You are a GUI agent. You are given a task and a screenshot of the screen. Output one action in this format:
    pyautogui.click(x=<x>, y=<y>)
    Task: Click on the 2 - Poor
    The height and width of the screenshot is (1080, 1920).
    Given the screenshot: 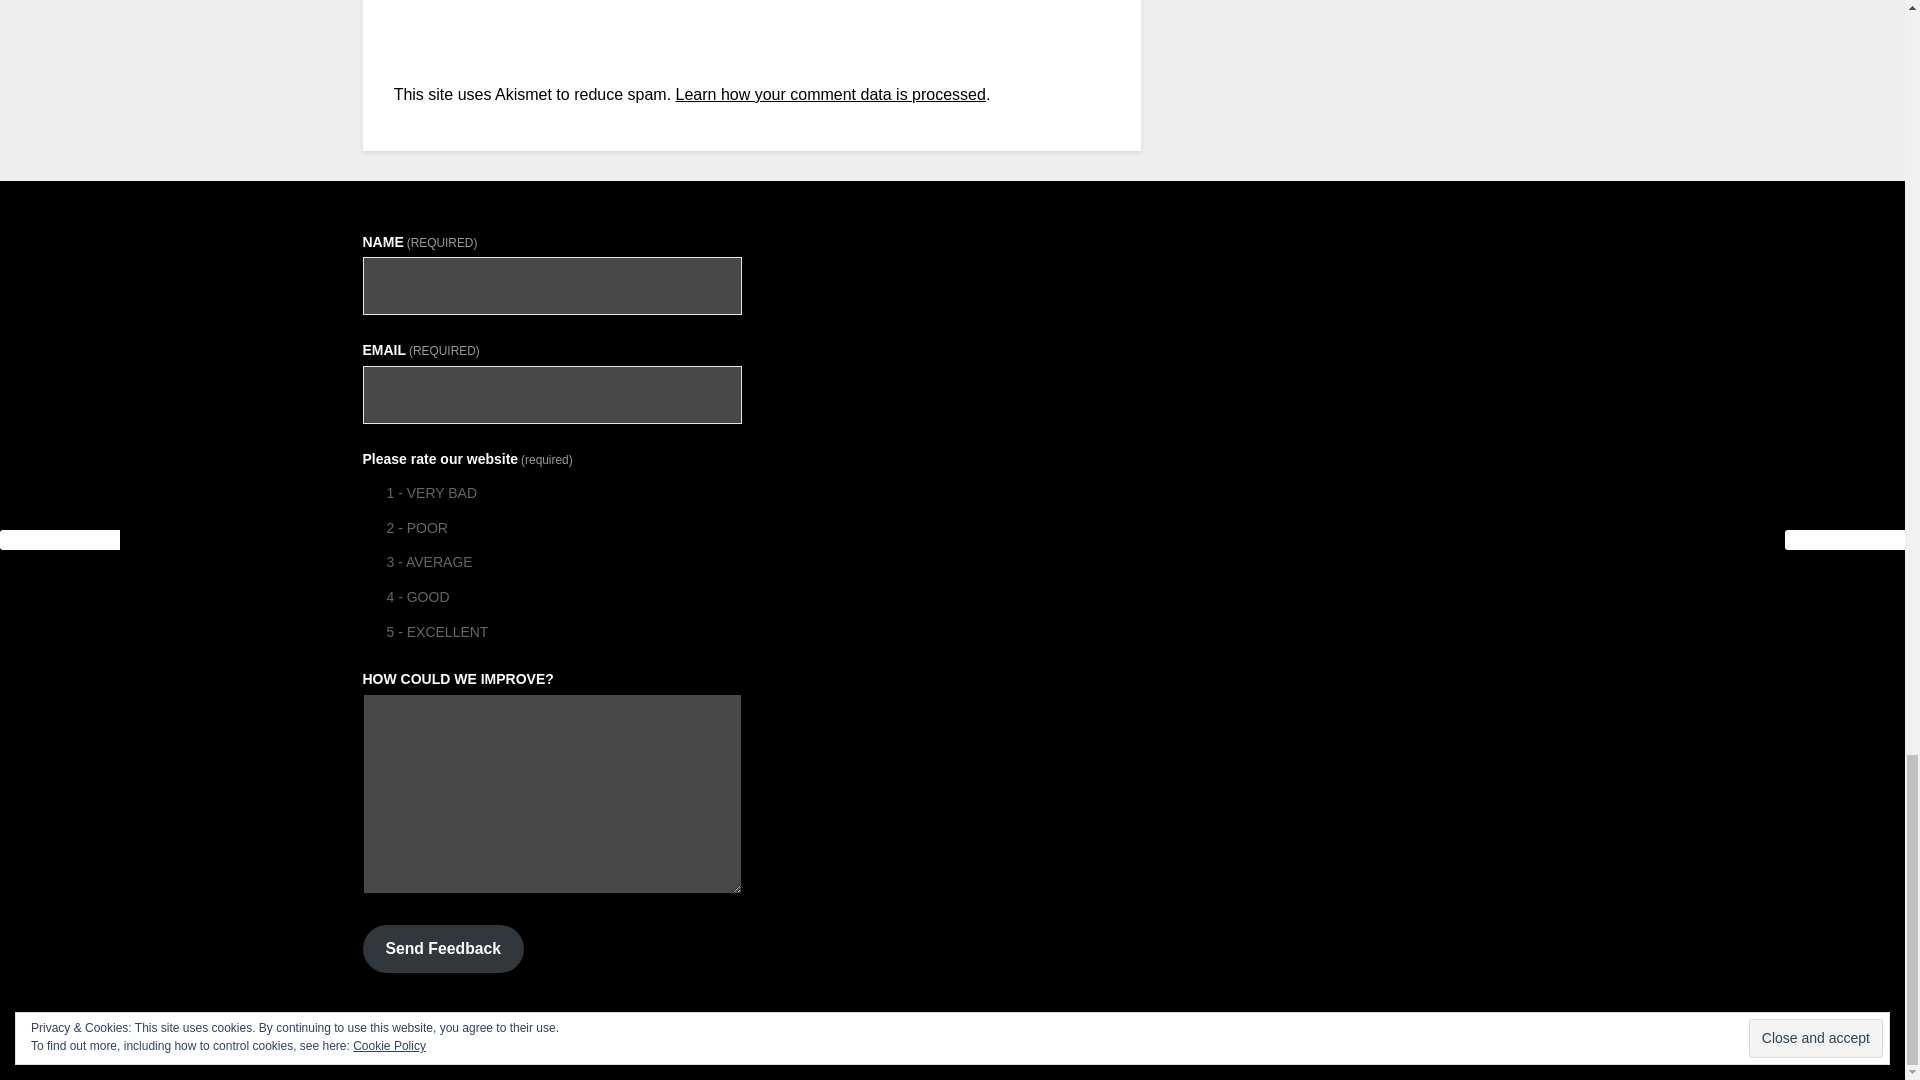 What is the action you would take?
    pyautogui.click(x=370, y=526)
    